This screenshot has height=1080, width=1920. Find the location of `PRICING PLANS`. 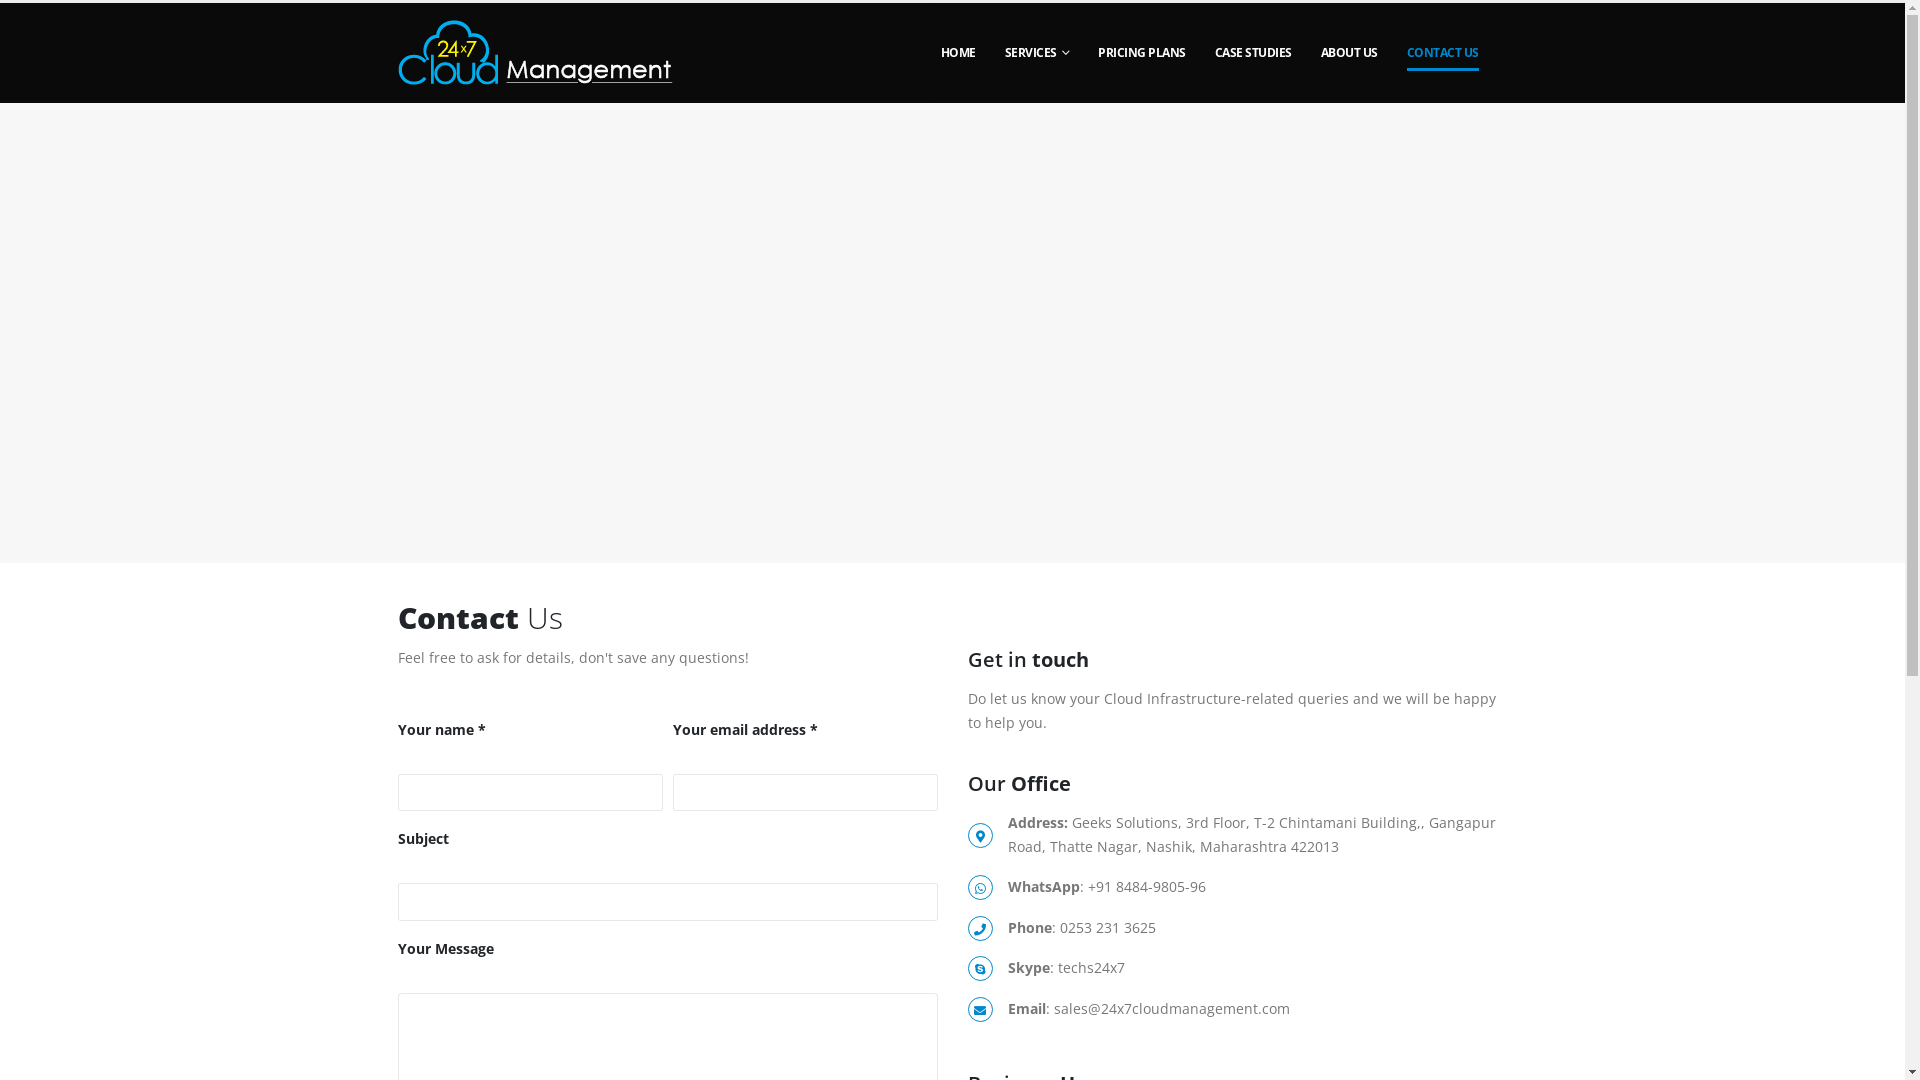

PRICING PLANS is located at coordinates (1142, 53).